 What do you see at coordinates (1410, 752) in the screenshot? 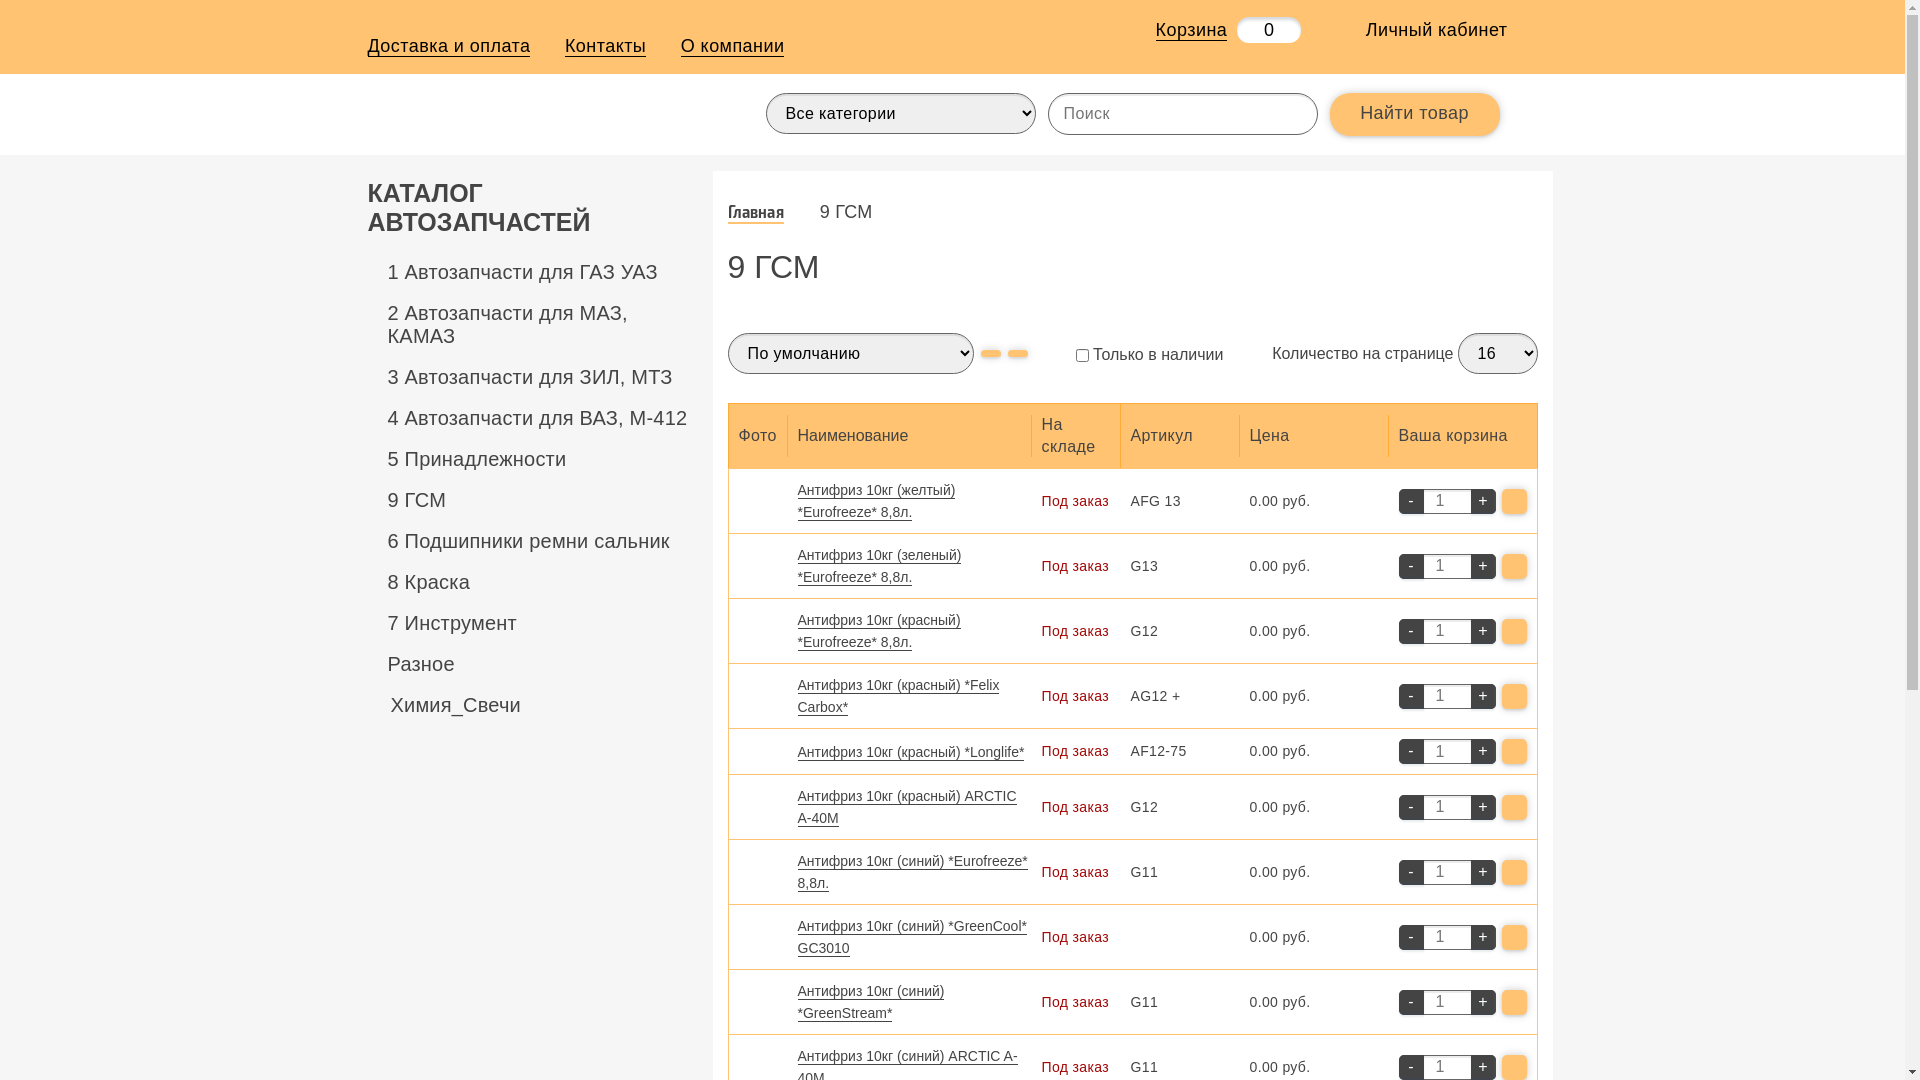
I see `-` at bounding box center [1410, 752].